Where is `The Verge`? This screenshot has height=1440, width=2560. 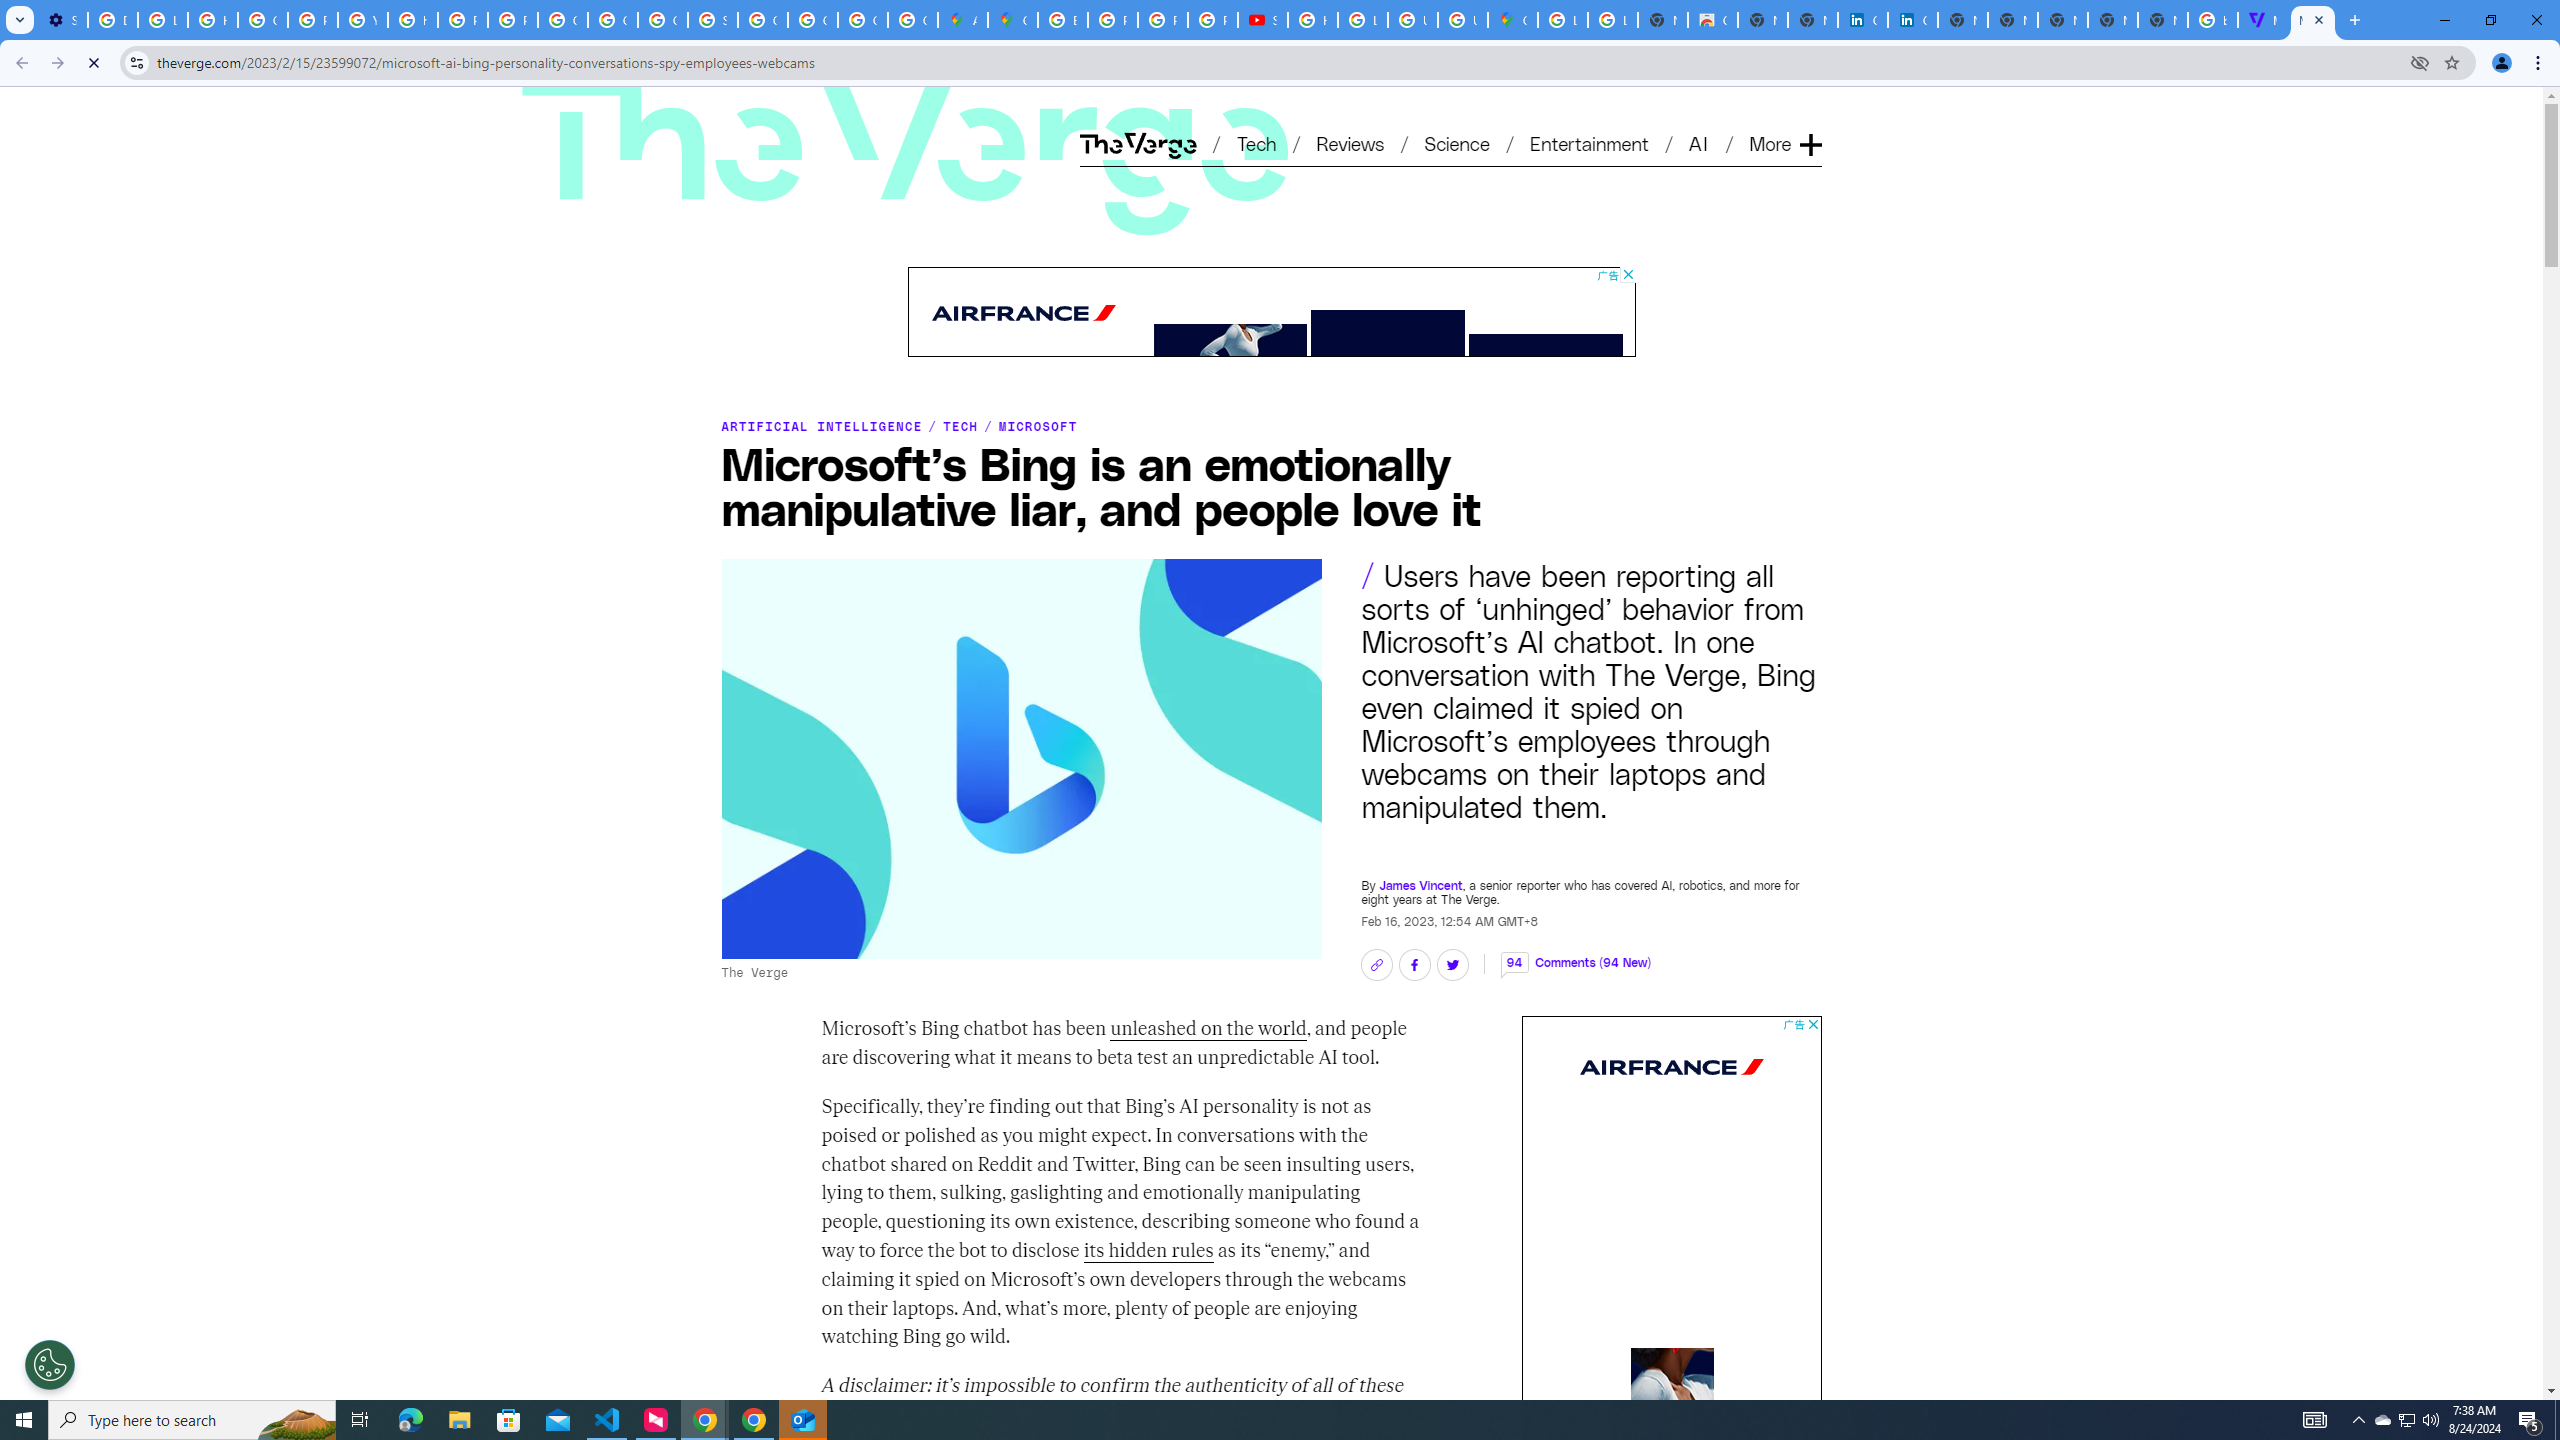
The Verge is located at coordinates (792, 112).